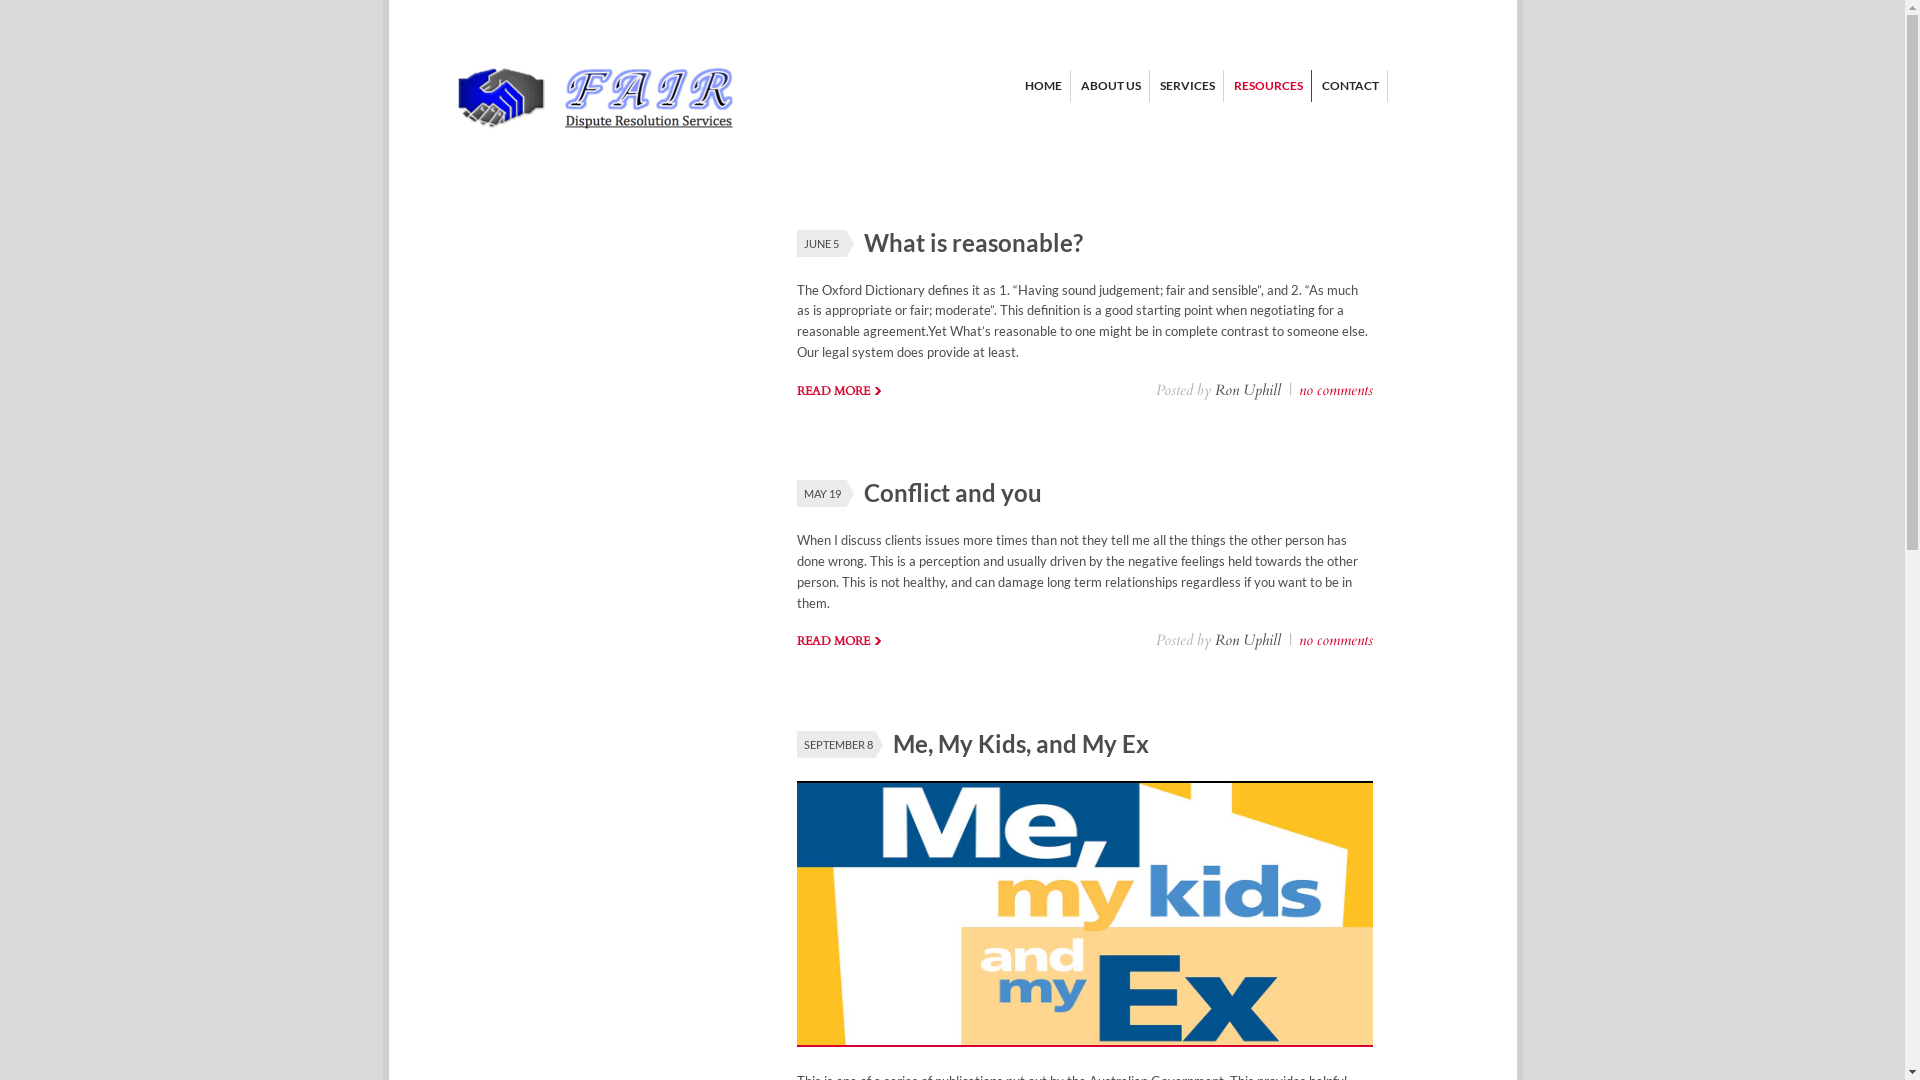 The width and height of the screenshot is (1920, 1080). What do you see at coordinates (1350, 86) in the screenshot?
I see `CONTACT` at bounding box center [1350, 86].